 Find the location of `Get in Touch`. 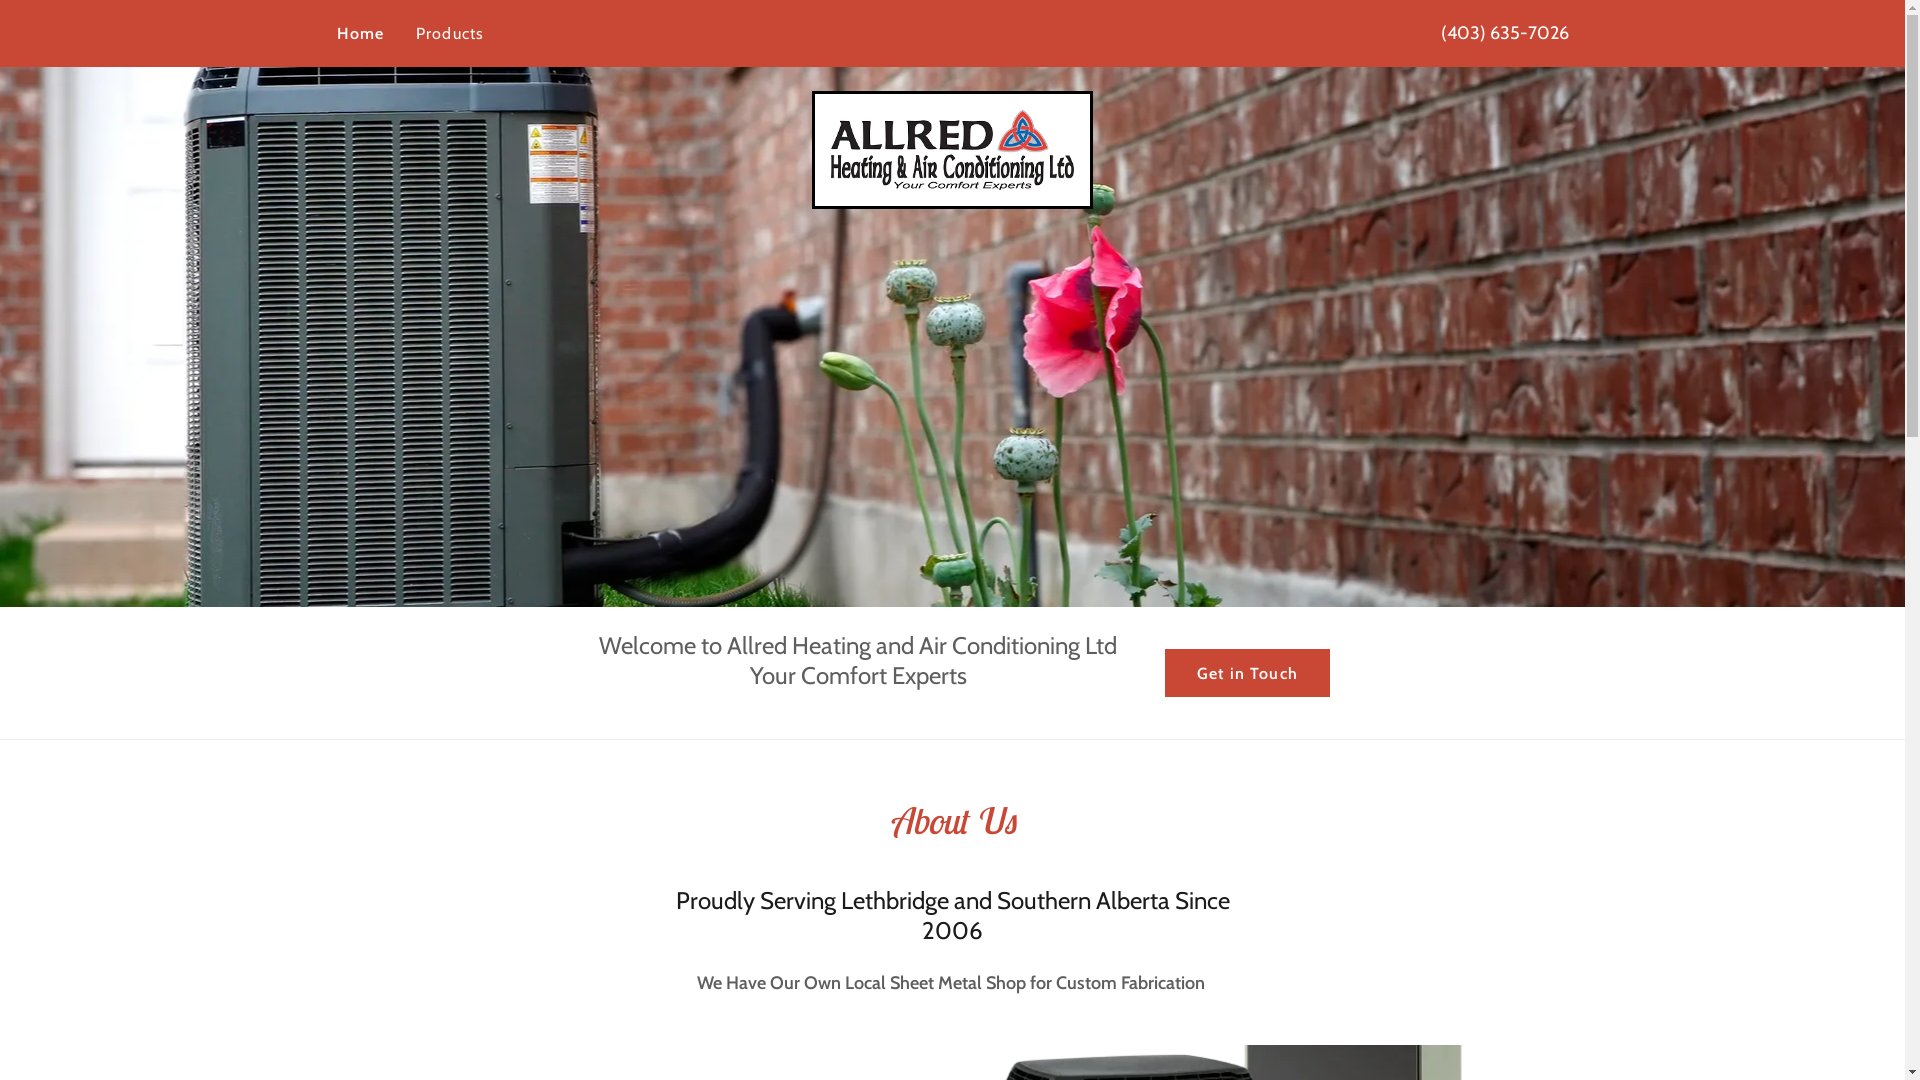

Get in Touch is located at coordinates (1248, 673).